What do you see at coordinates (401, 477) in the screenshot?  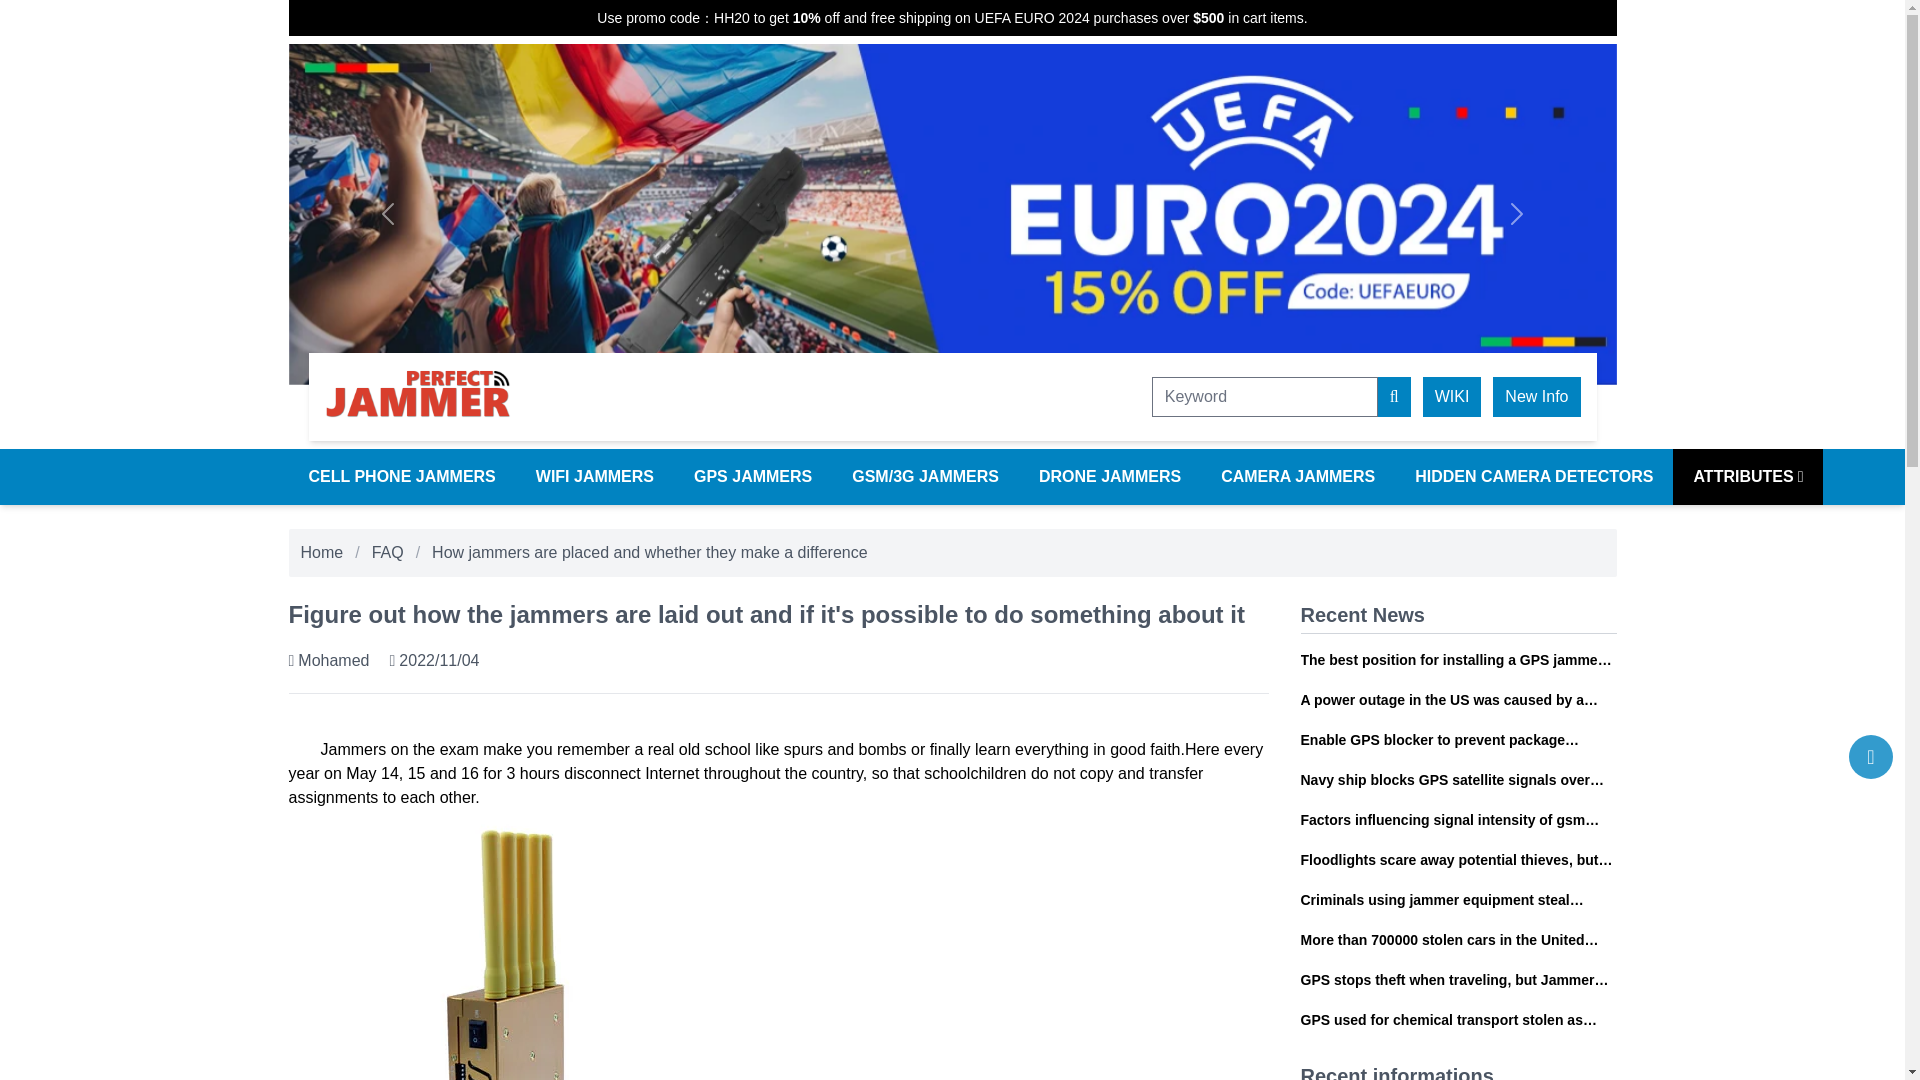 I see `CELL PHONE JAMMERS` at bounding box center [401, 477].